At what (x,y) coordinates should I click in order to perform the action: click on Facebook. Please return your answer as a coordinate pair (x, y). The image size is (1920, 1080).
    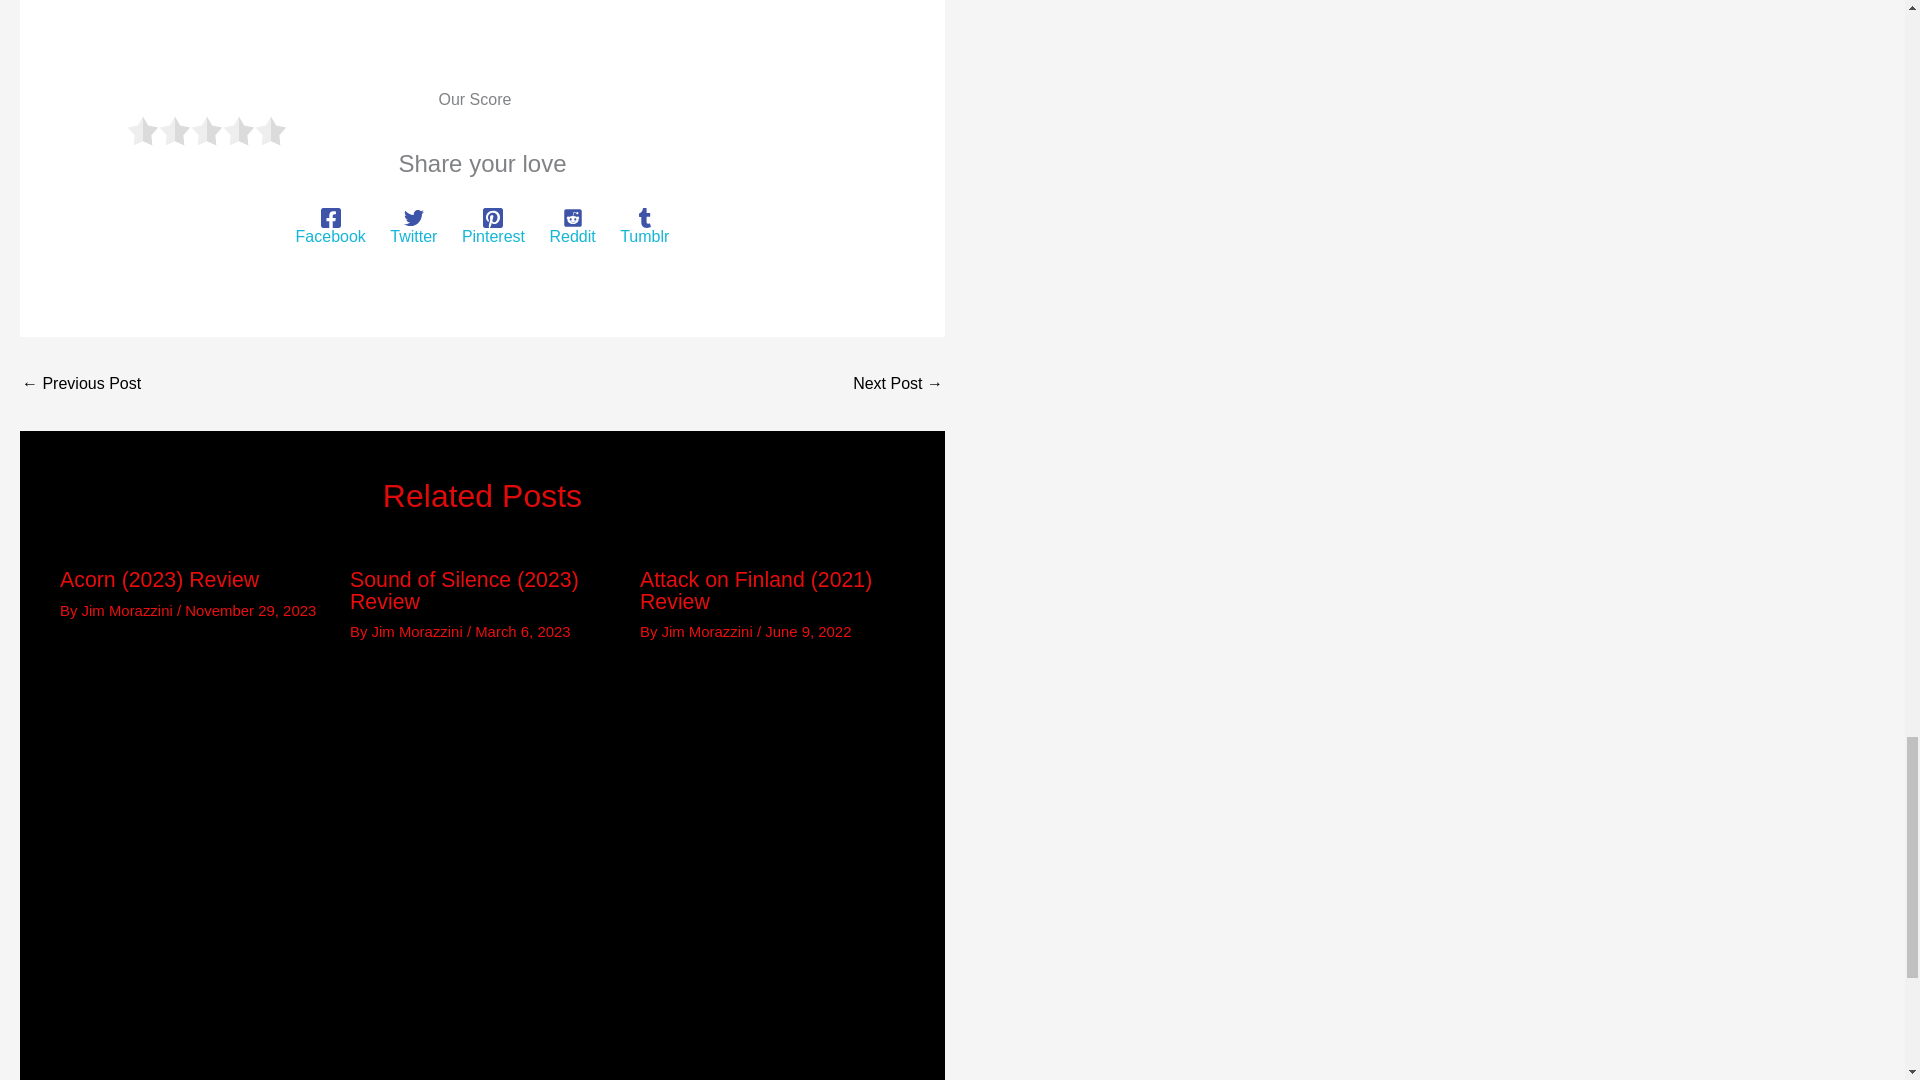
    Looking at the image, I should click on (330, 227).